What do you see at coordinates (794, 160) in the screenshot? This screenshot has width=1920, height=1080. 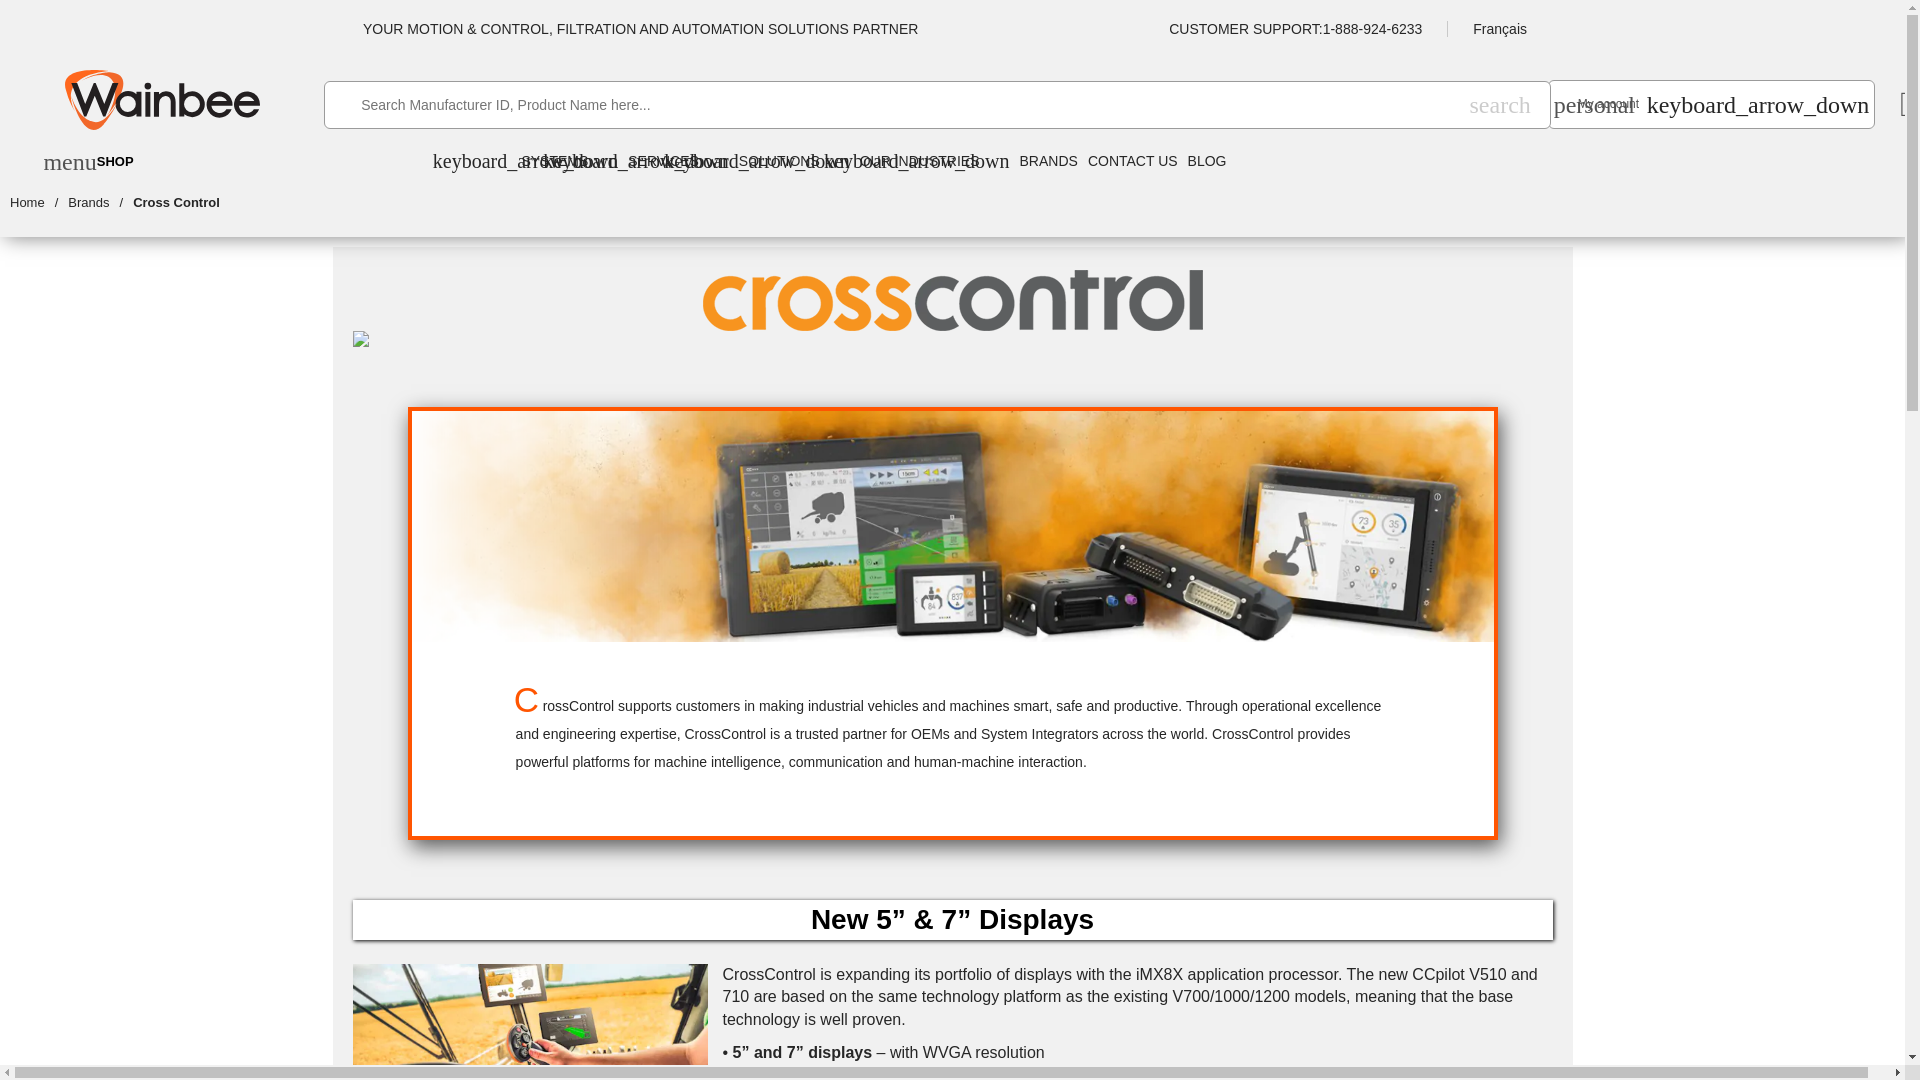 I see `SOLUTIONS` at bounding box center [794, 160].